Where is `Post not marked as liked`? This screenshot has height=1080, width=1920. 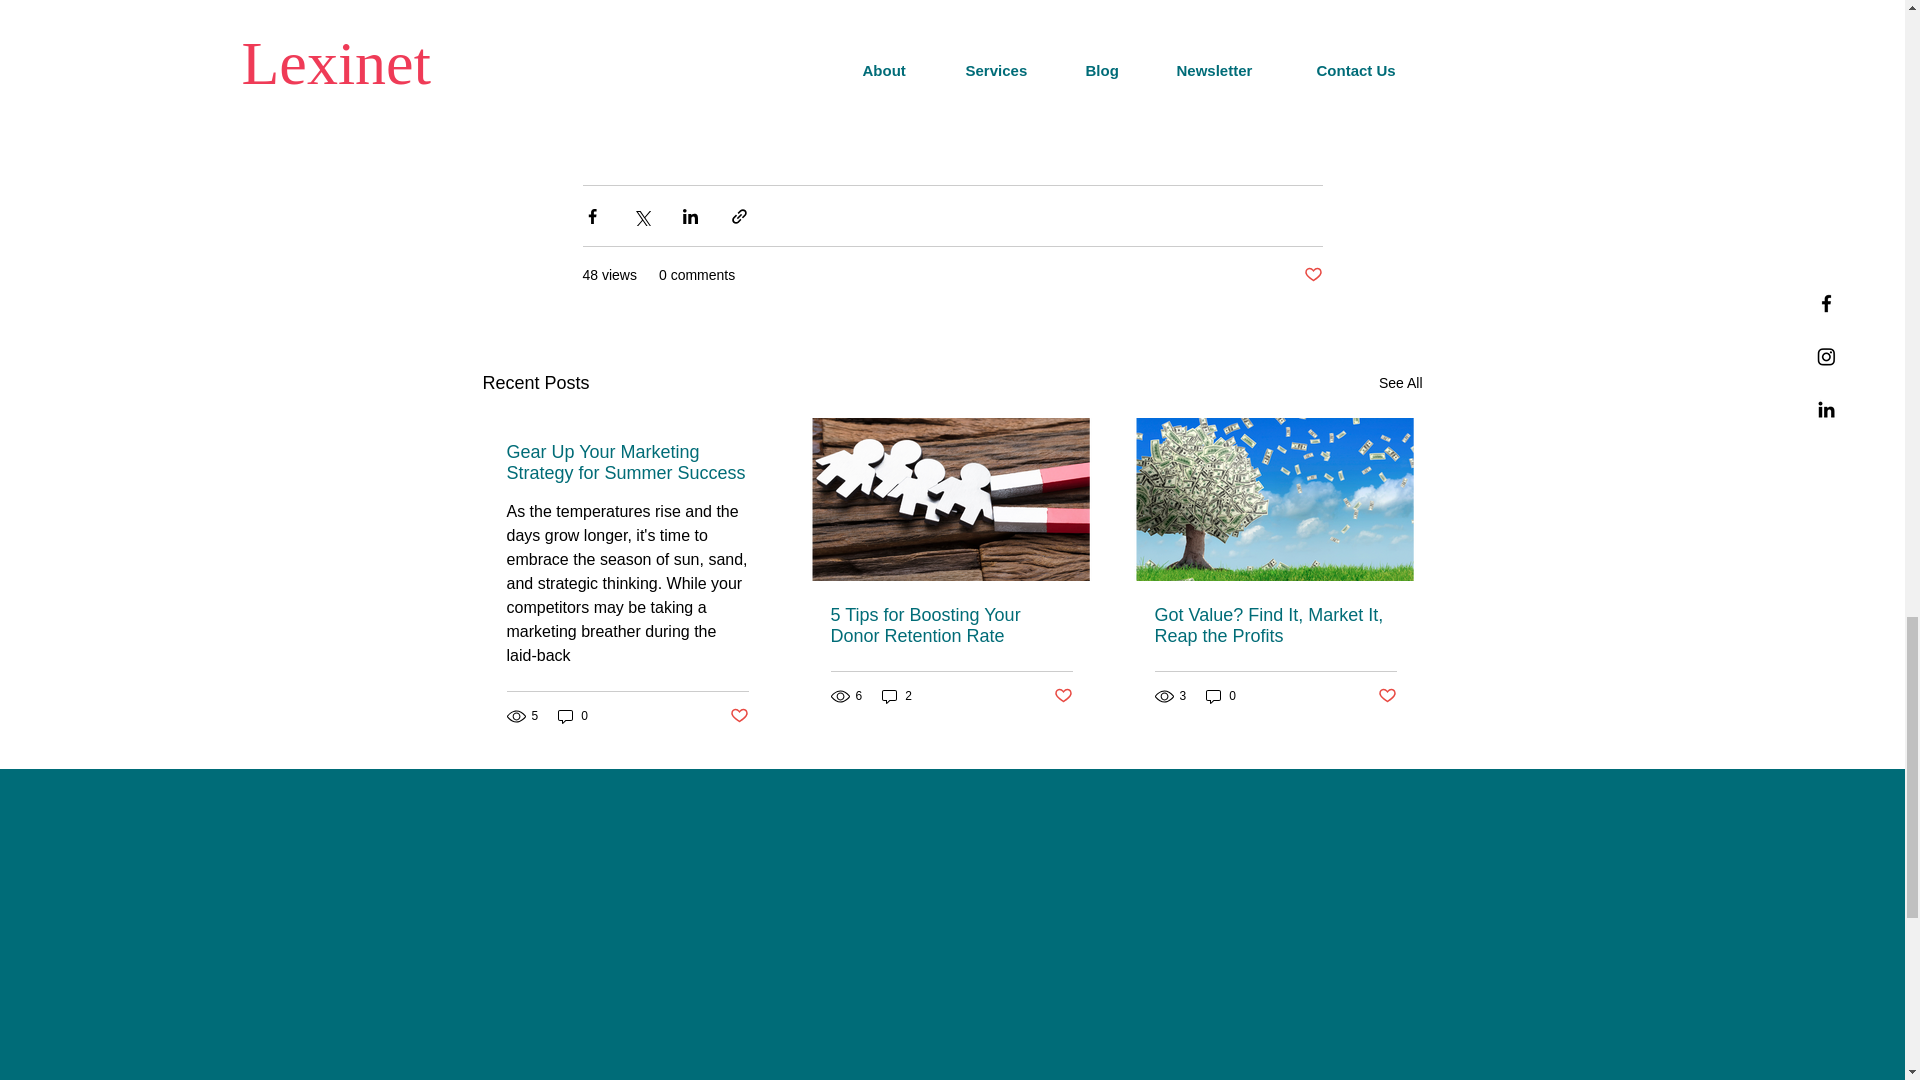
Post not marked as liked is located at coordinates (1064, 696).